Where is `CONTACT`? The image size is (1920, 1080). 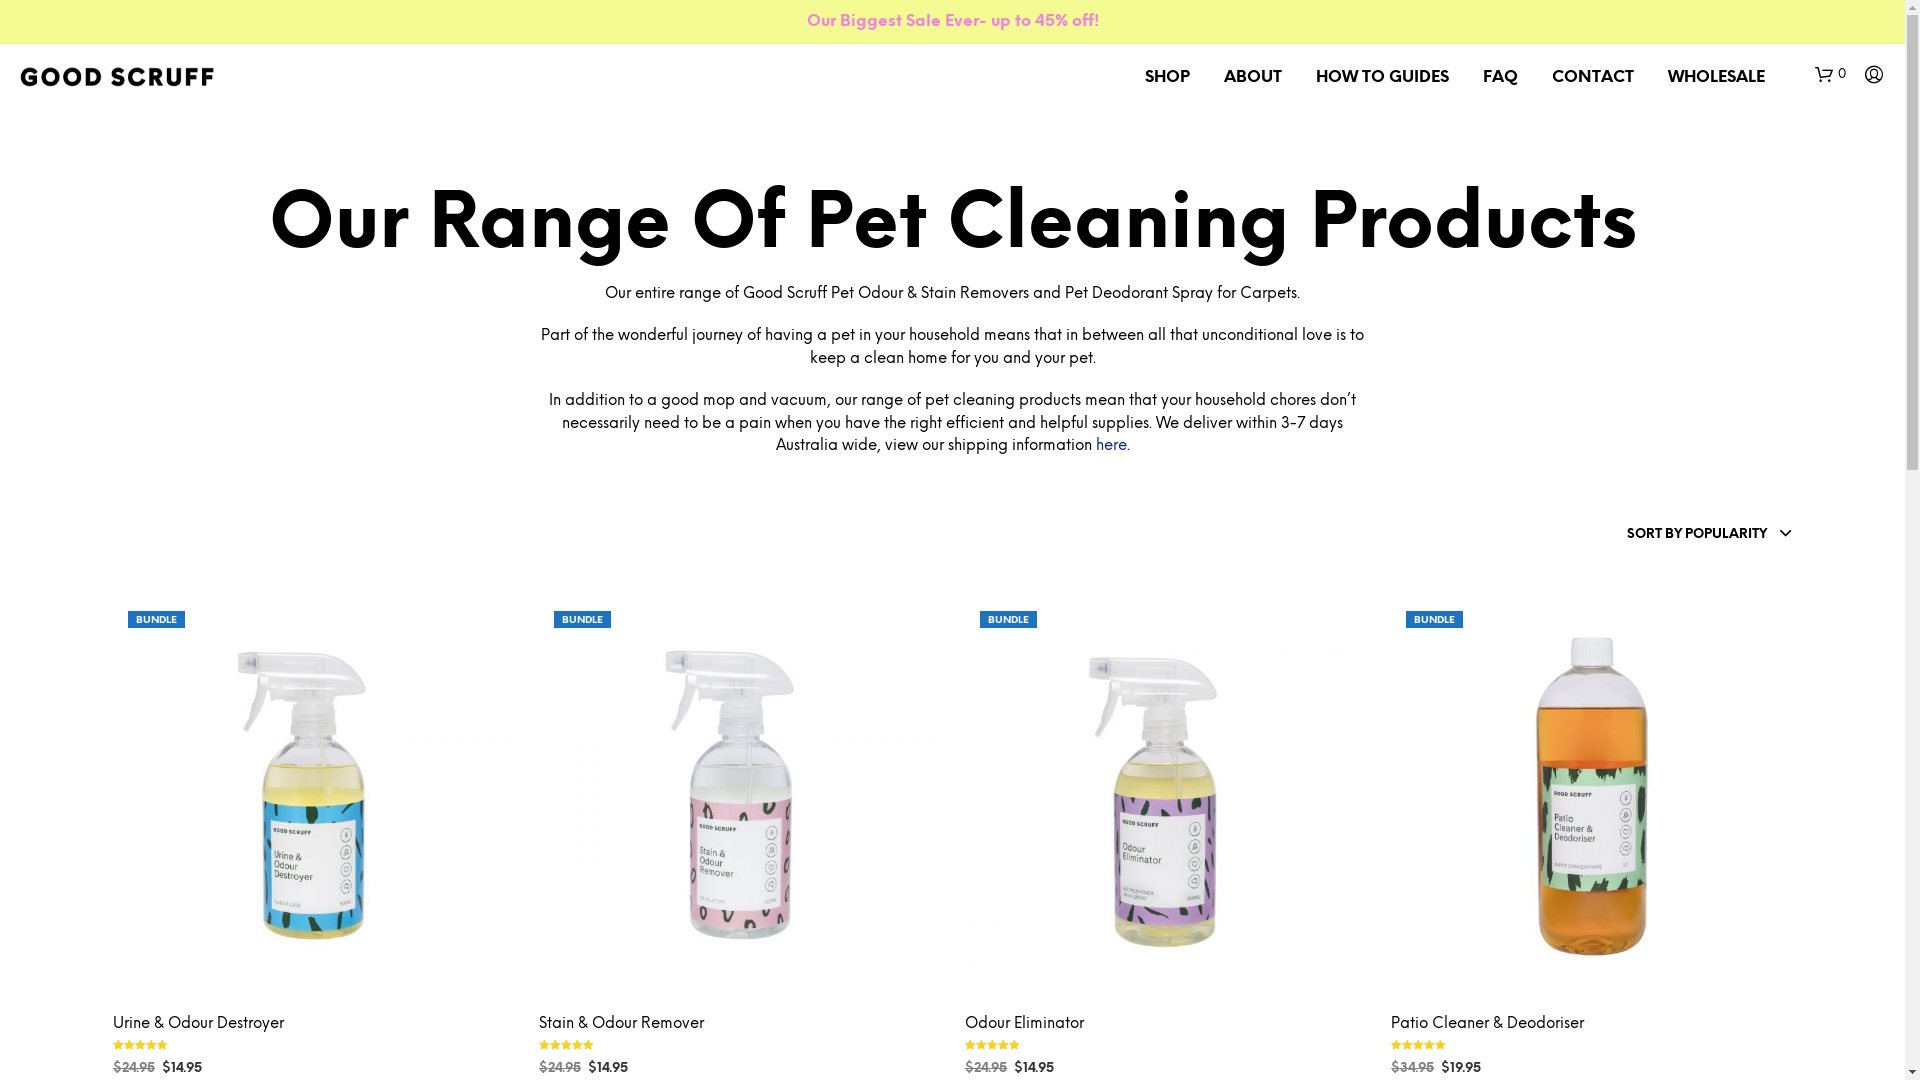
CONTACT is located at coordinates (1593, 78).